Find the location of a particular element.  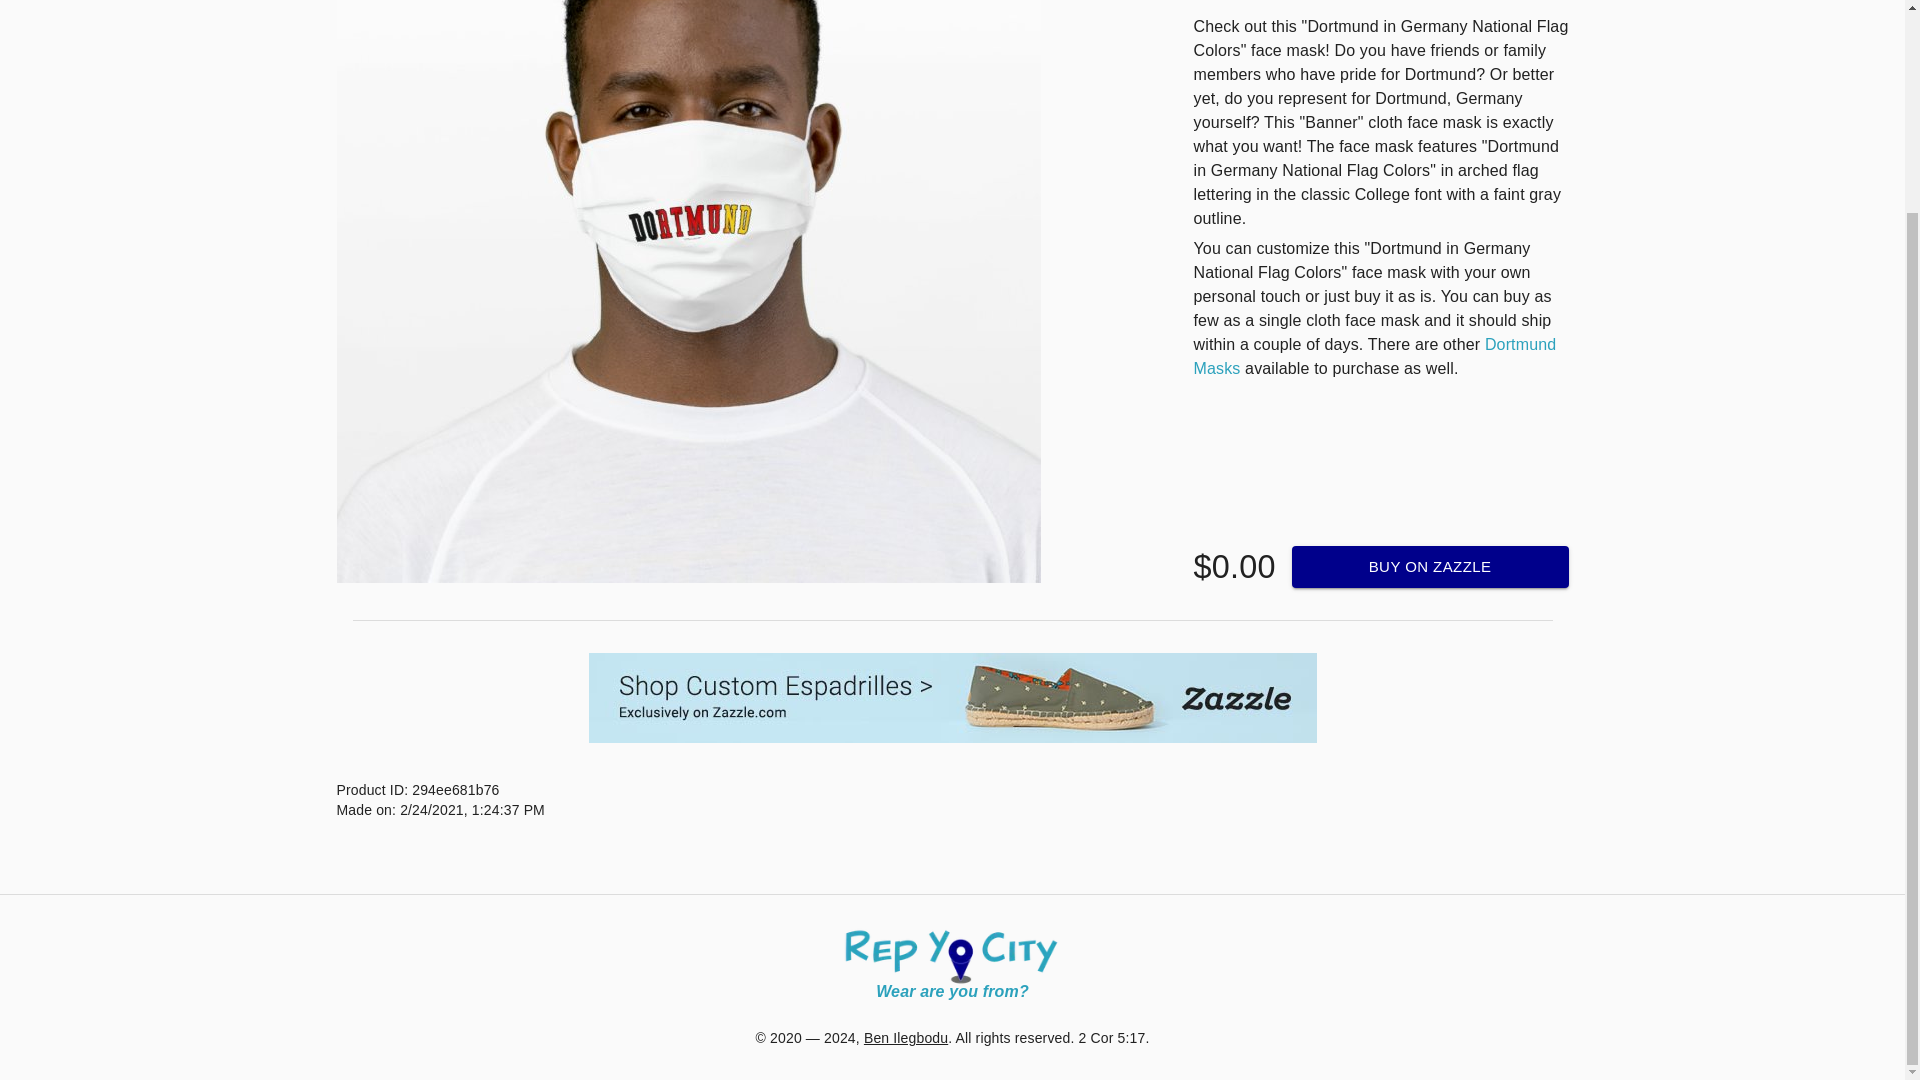

2 Cor 5:17 is located at coordinates (1112, 1038).